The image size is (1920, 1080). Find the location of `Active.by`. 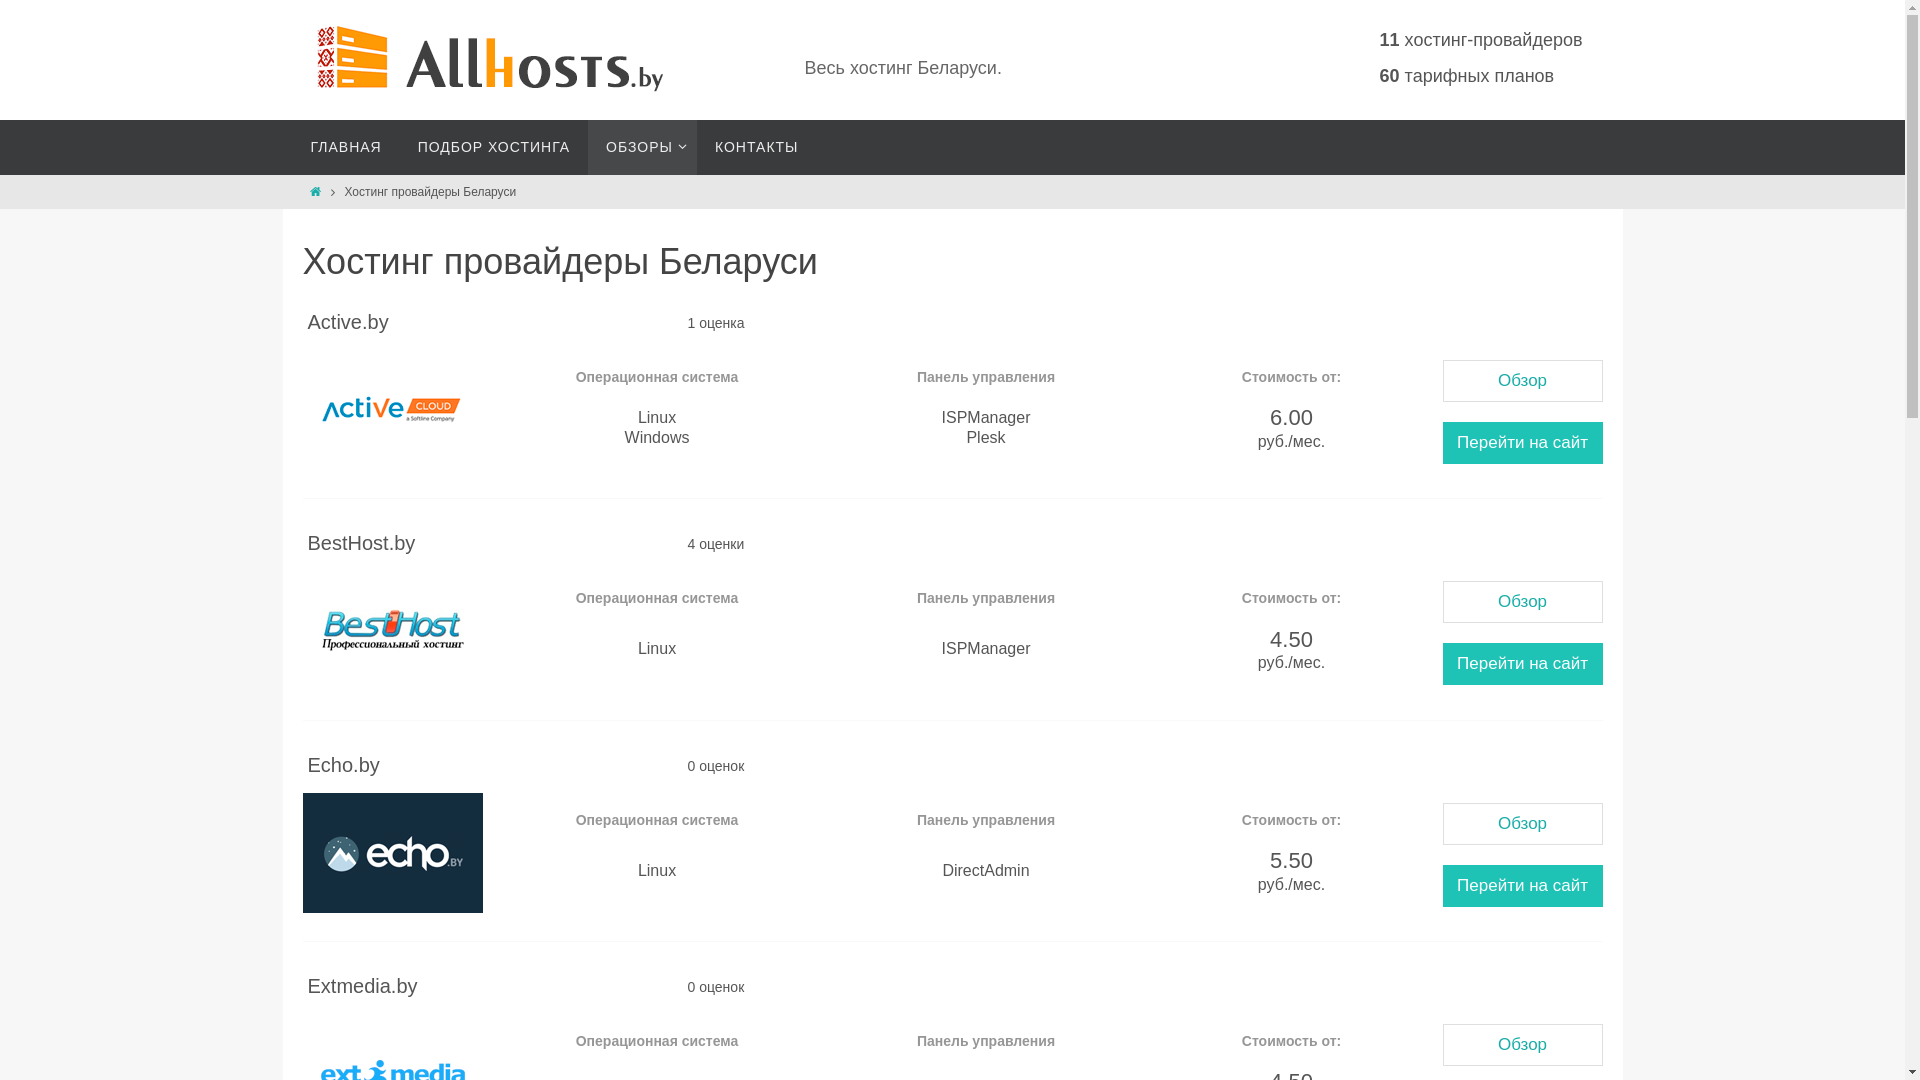

Active.by is located at coordinates (392, 410).